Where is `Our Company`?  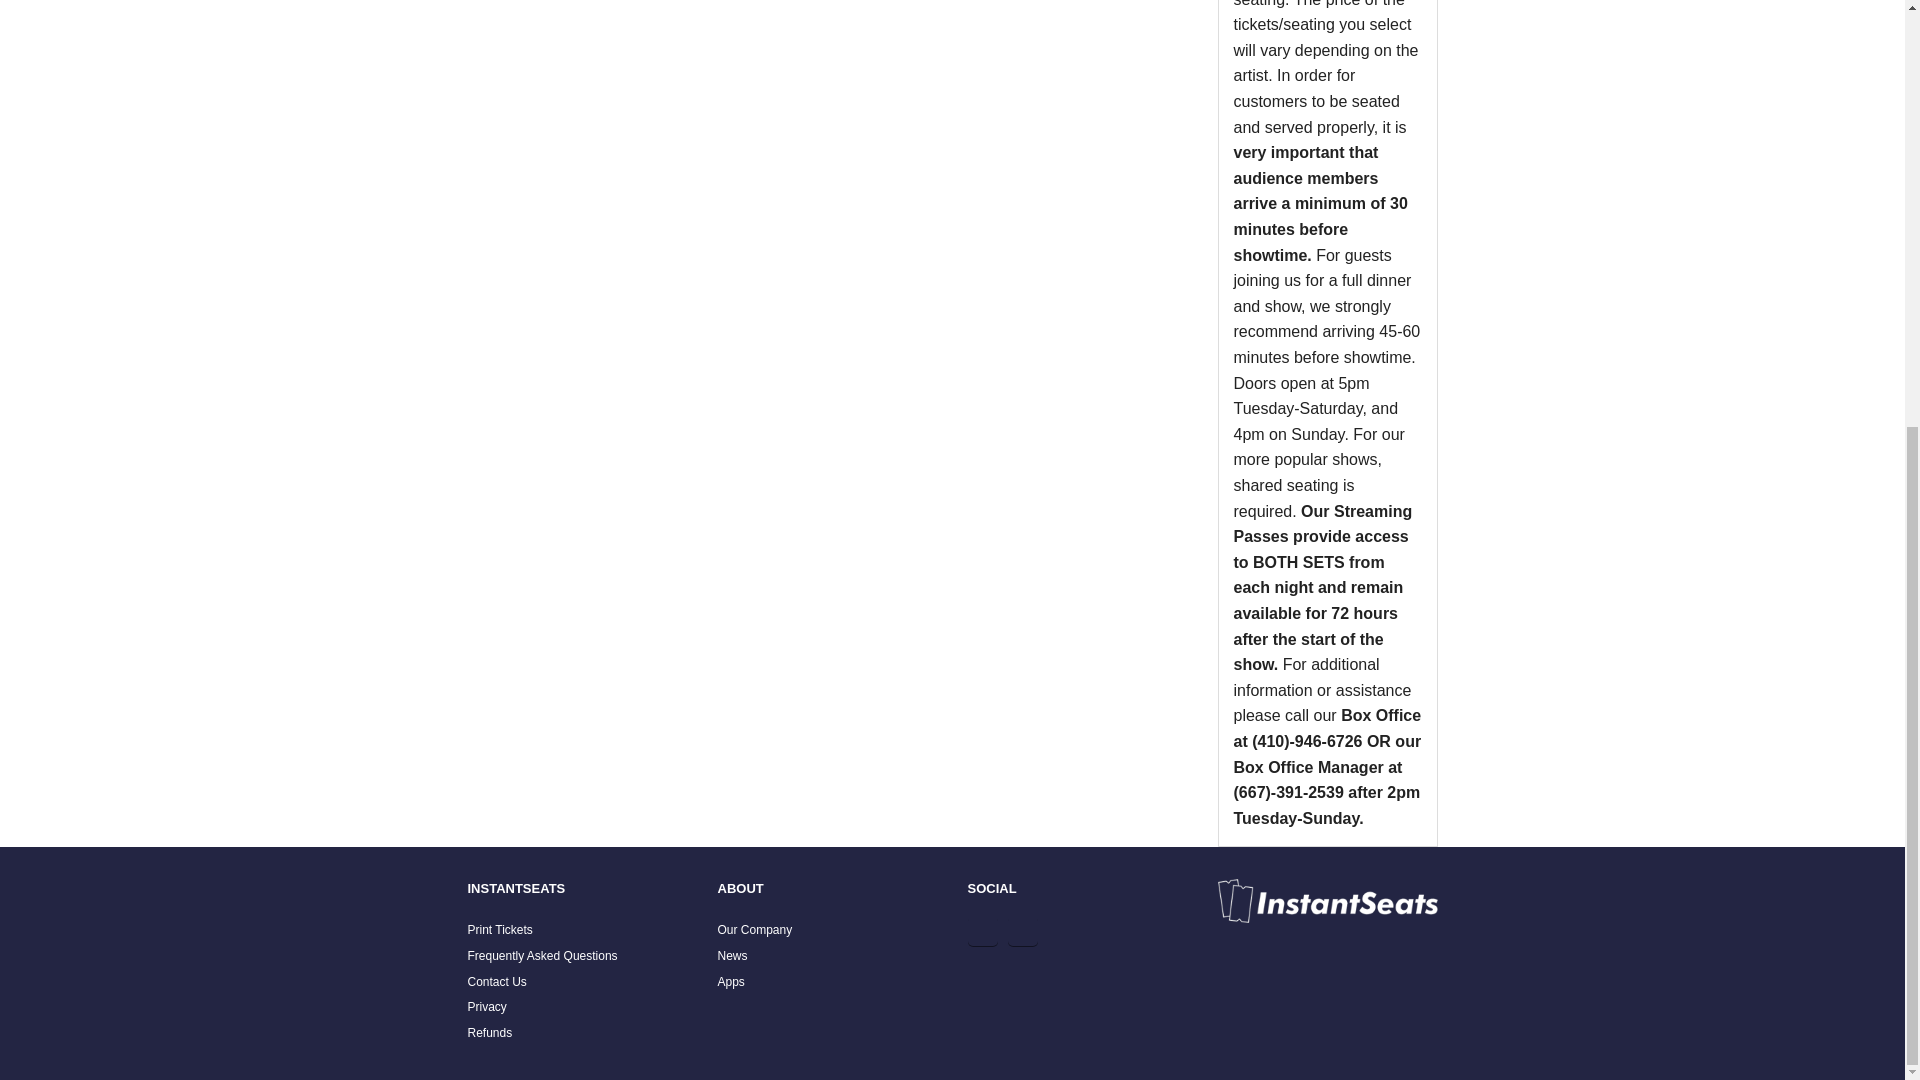
Our Company is located at coordinates (755, 930).